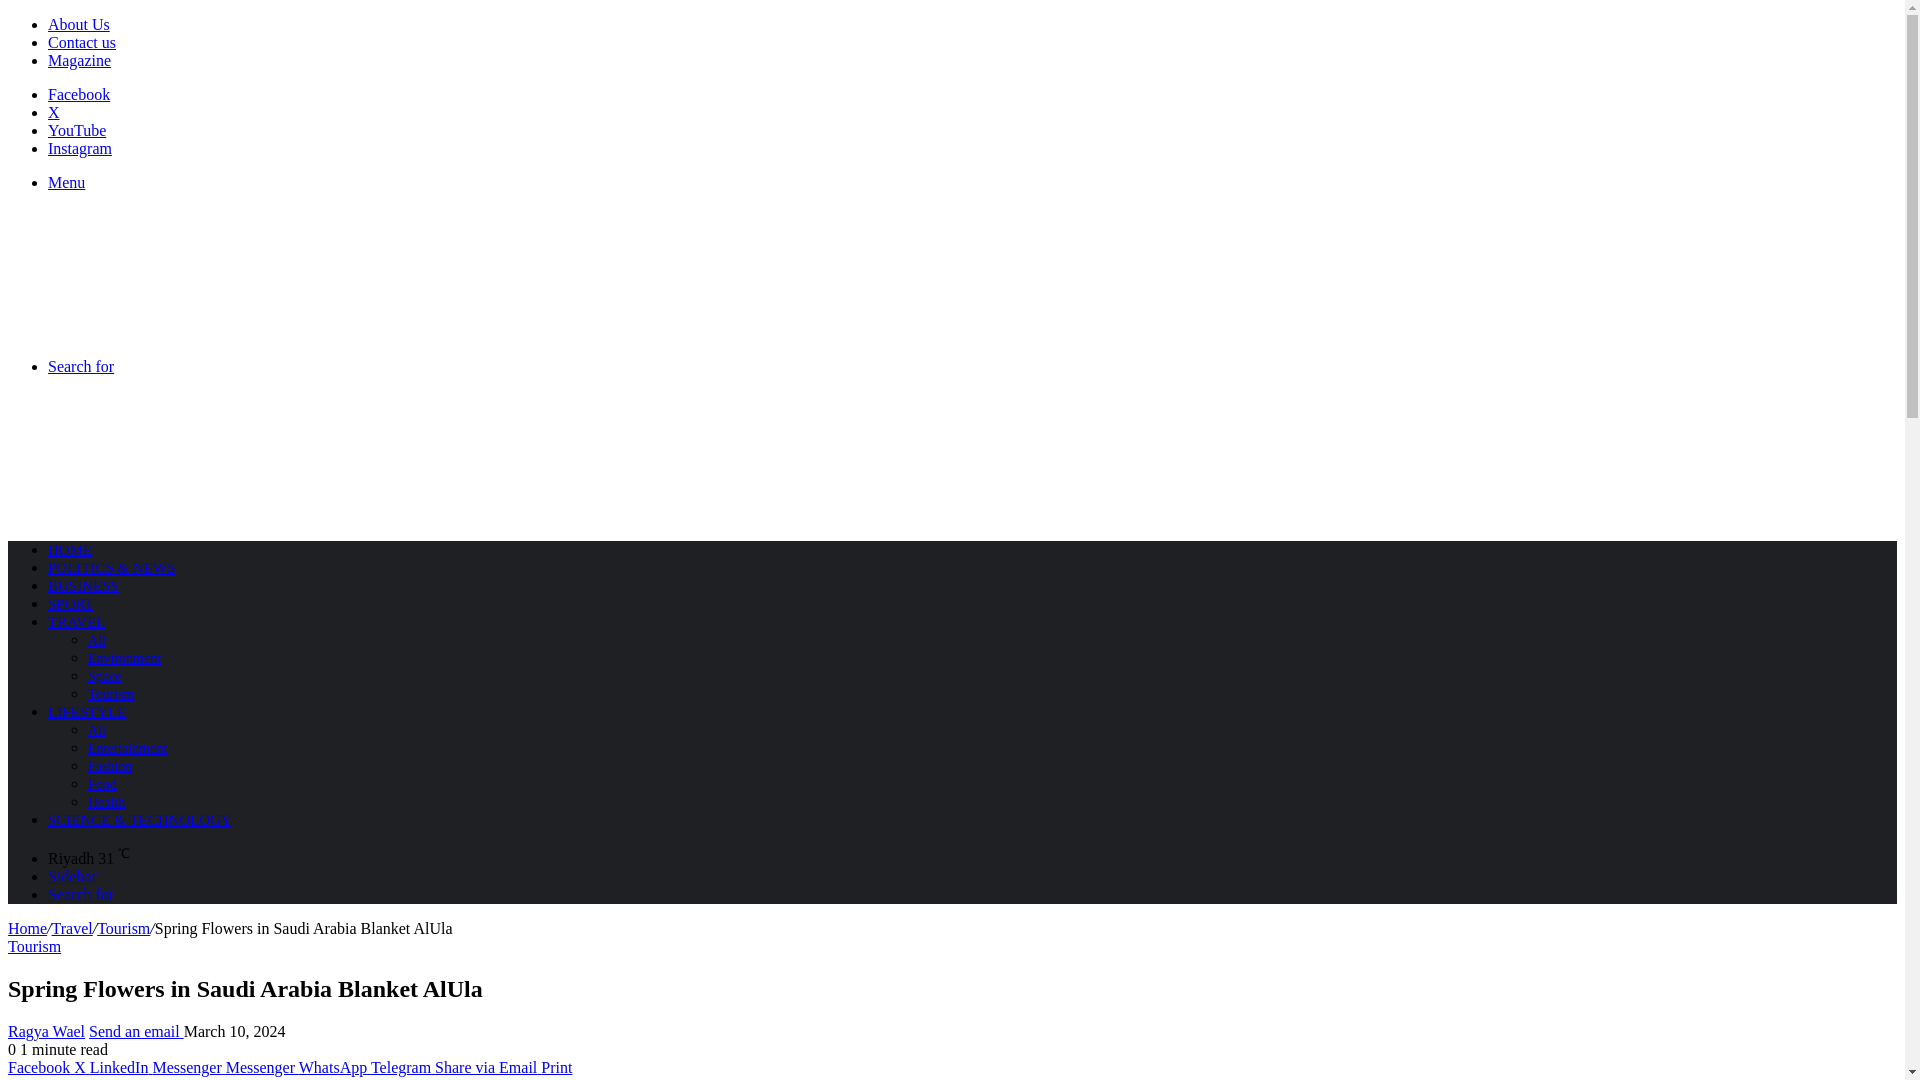 The image size is (1920, 1080). Describe the element at coordinates (72, 876) in the screenshot. I see `Sidebar` at that location.